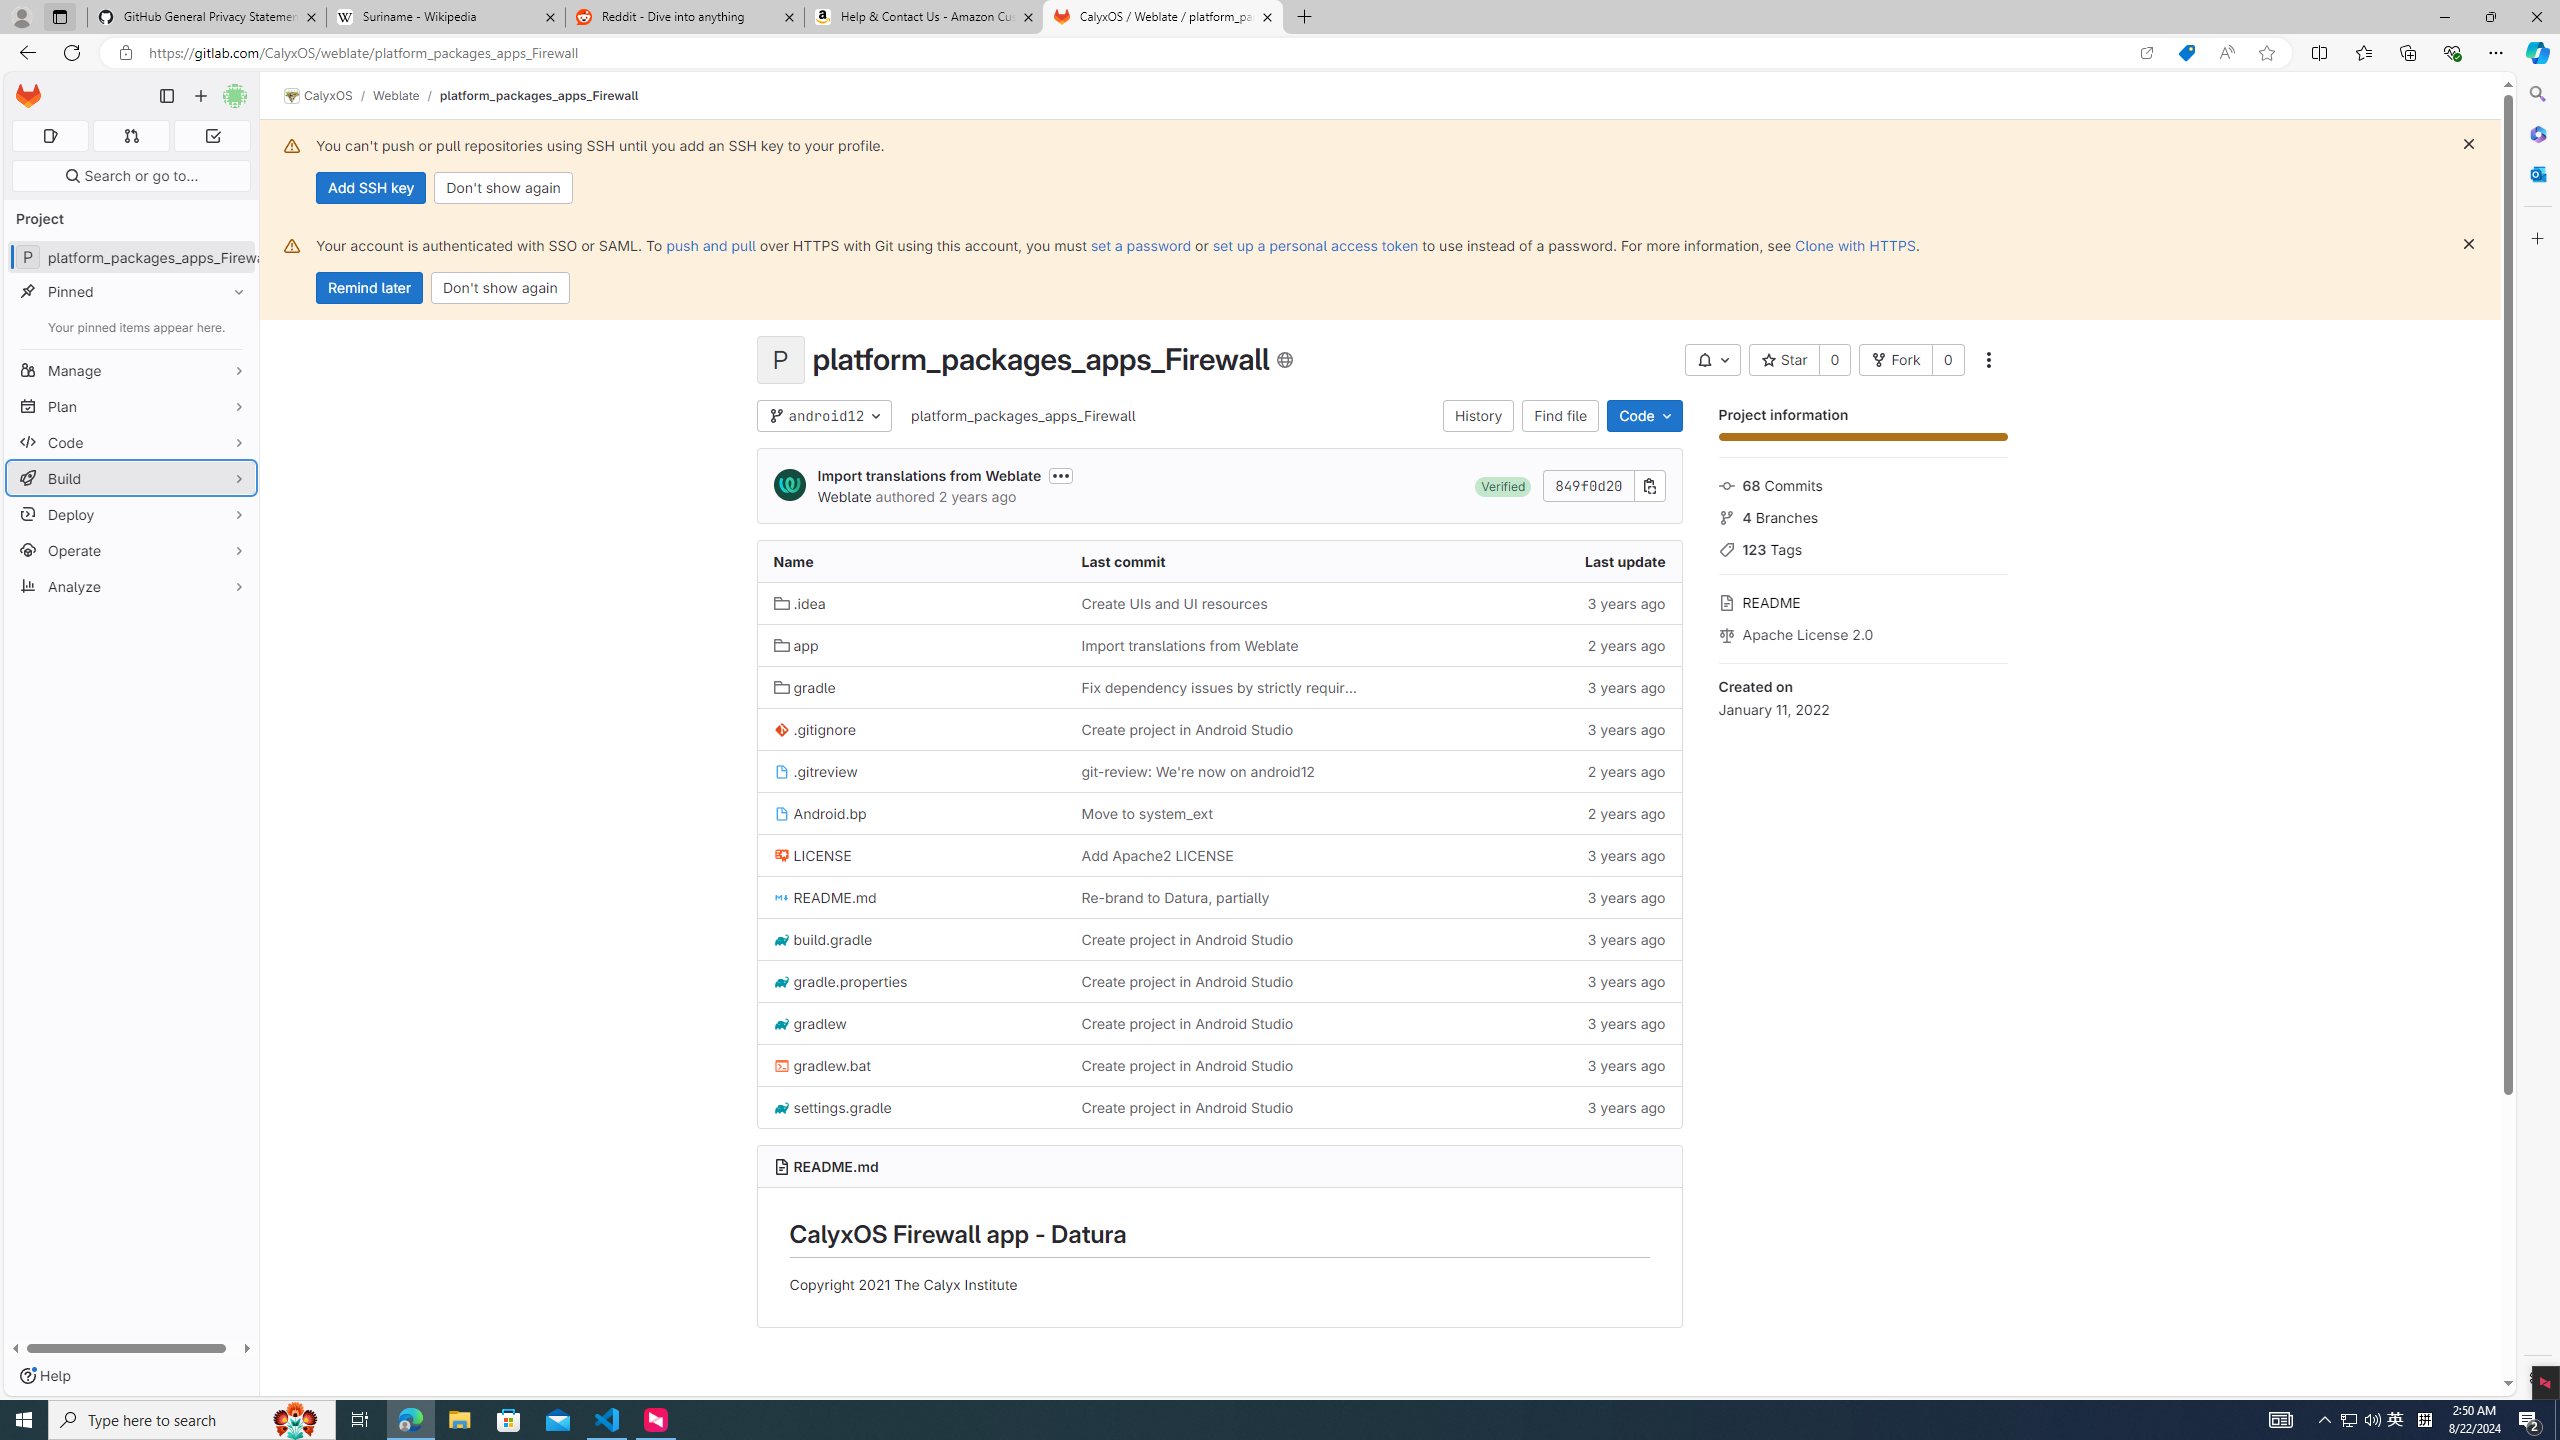 This screenshot has width=2560, height=1440. What do you see at coordinates (782, 1108) in the screenshot?
I see `Class: s16 position-relative file-icon` at bounding box center [782, 1108].